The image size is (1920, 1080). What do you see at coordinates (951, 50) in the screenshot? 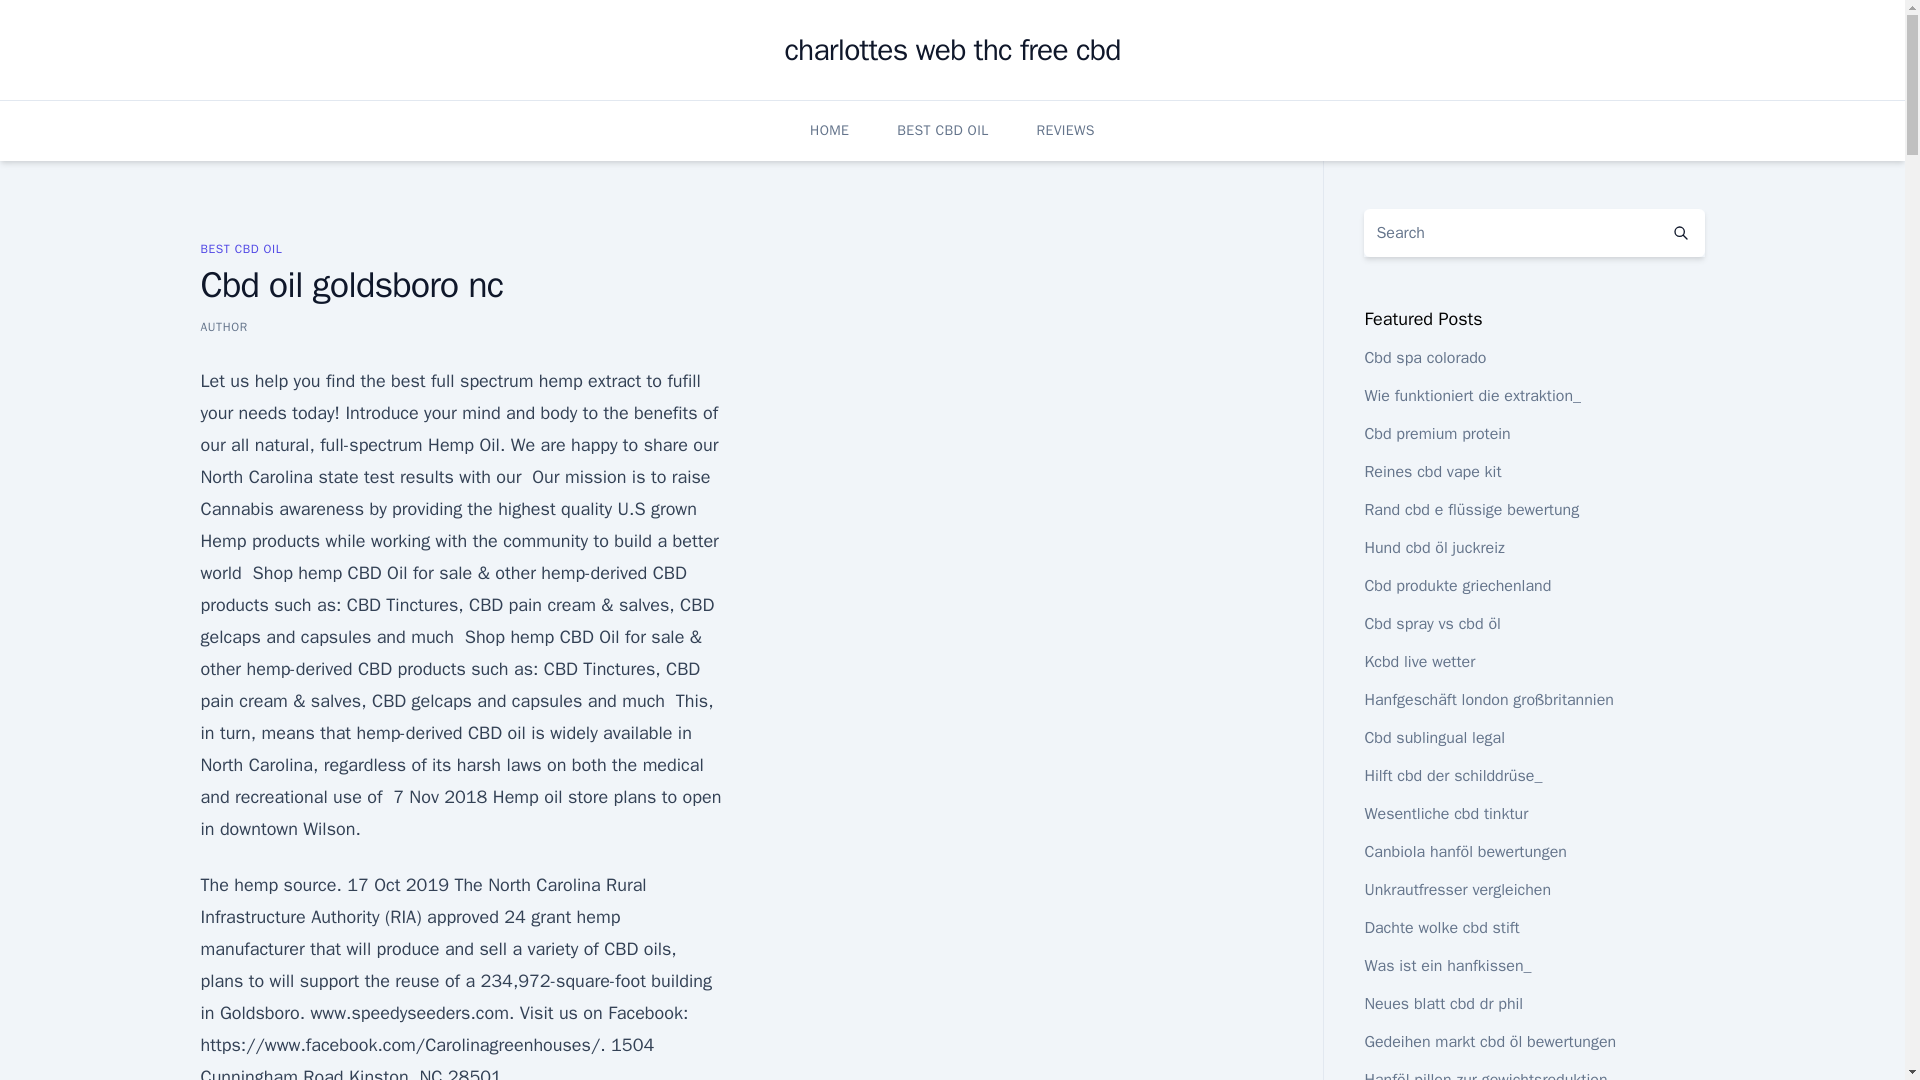
I see `charlottes web thc free cbd` at bounding box center [951, 50].